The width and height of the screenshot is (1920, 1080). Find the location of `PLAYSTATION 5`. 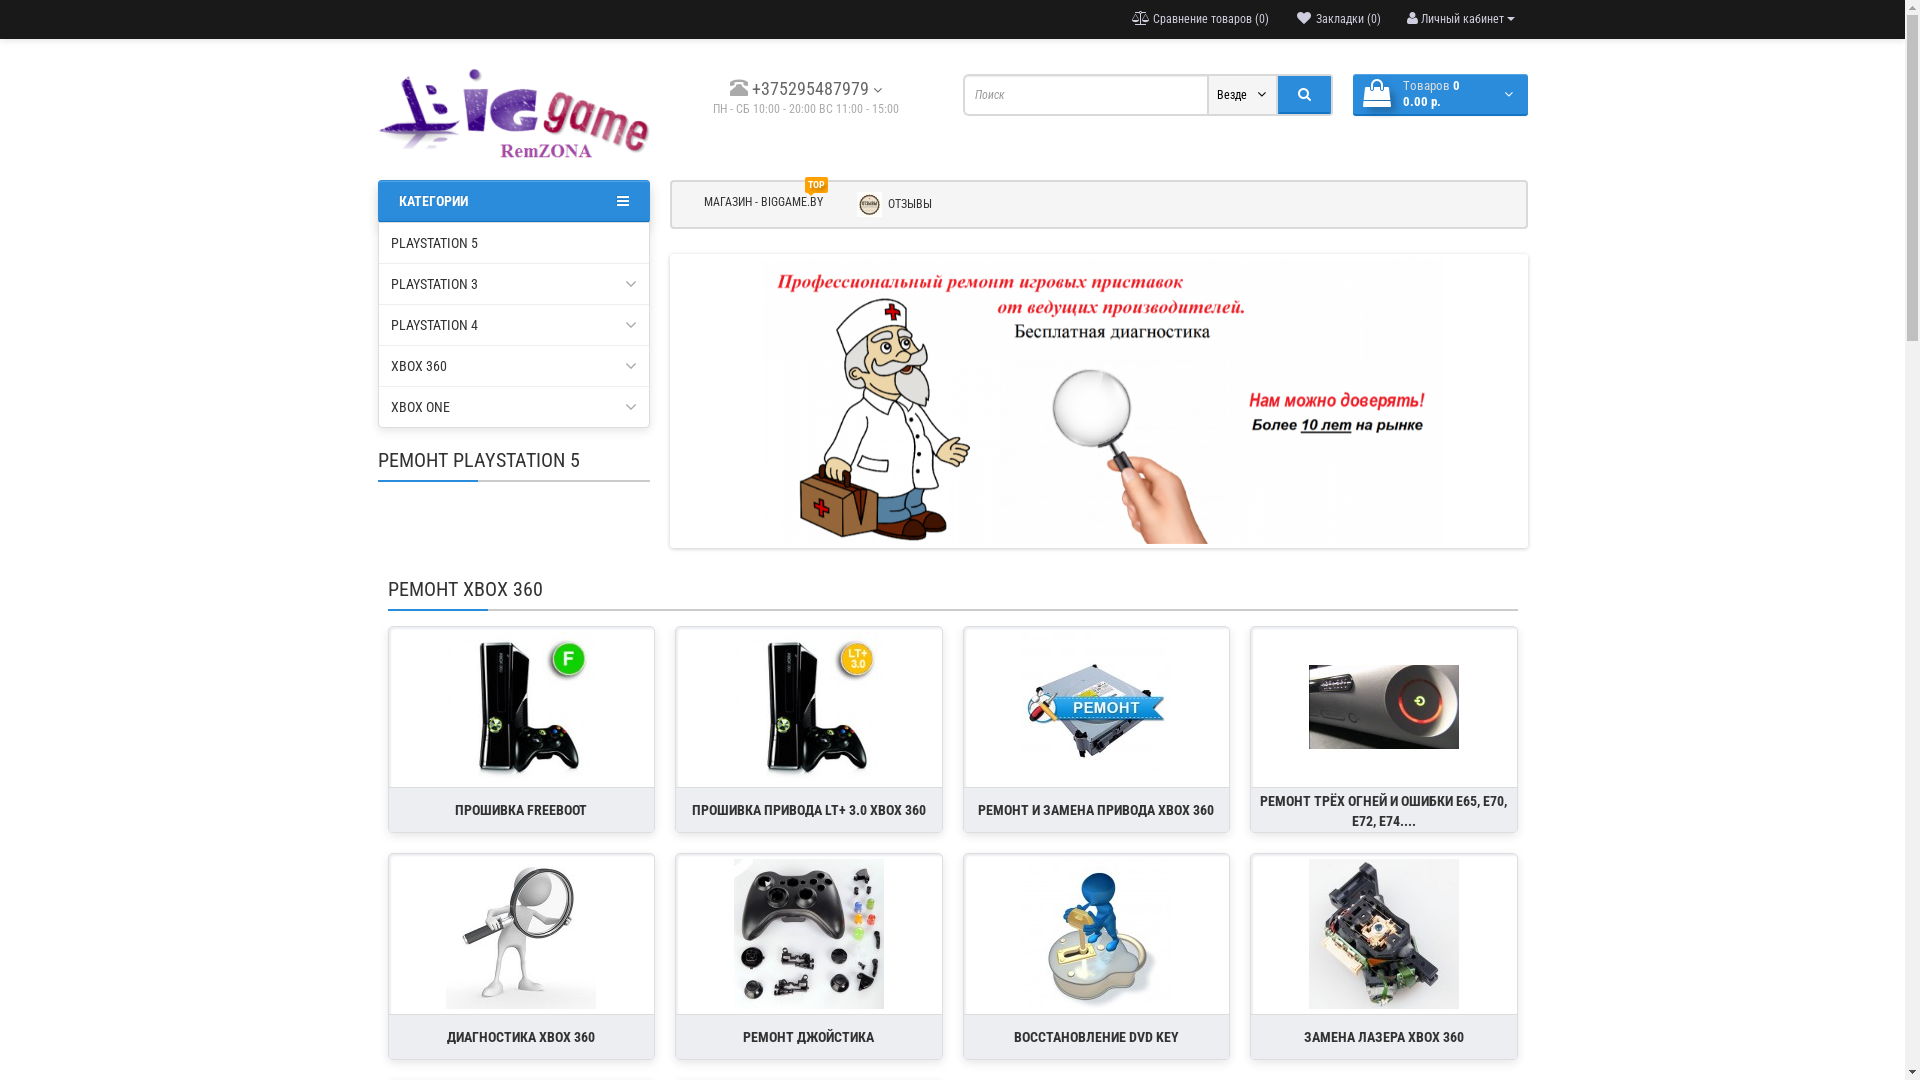

PLAYSTATION 5 is located at coordinates (514, 243).